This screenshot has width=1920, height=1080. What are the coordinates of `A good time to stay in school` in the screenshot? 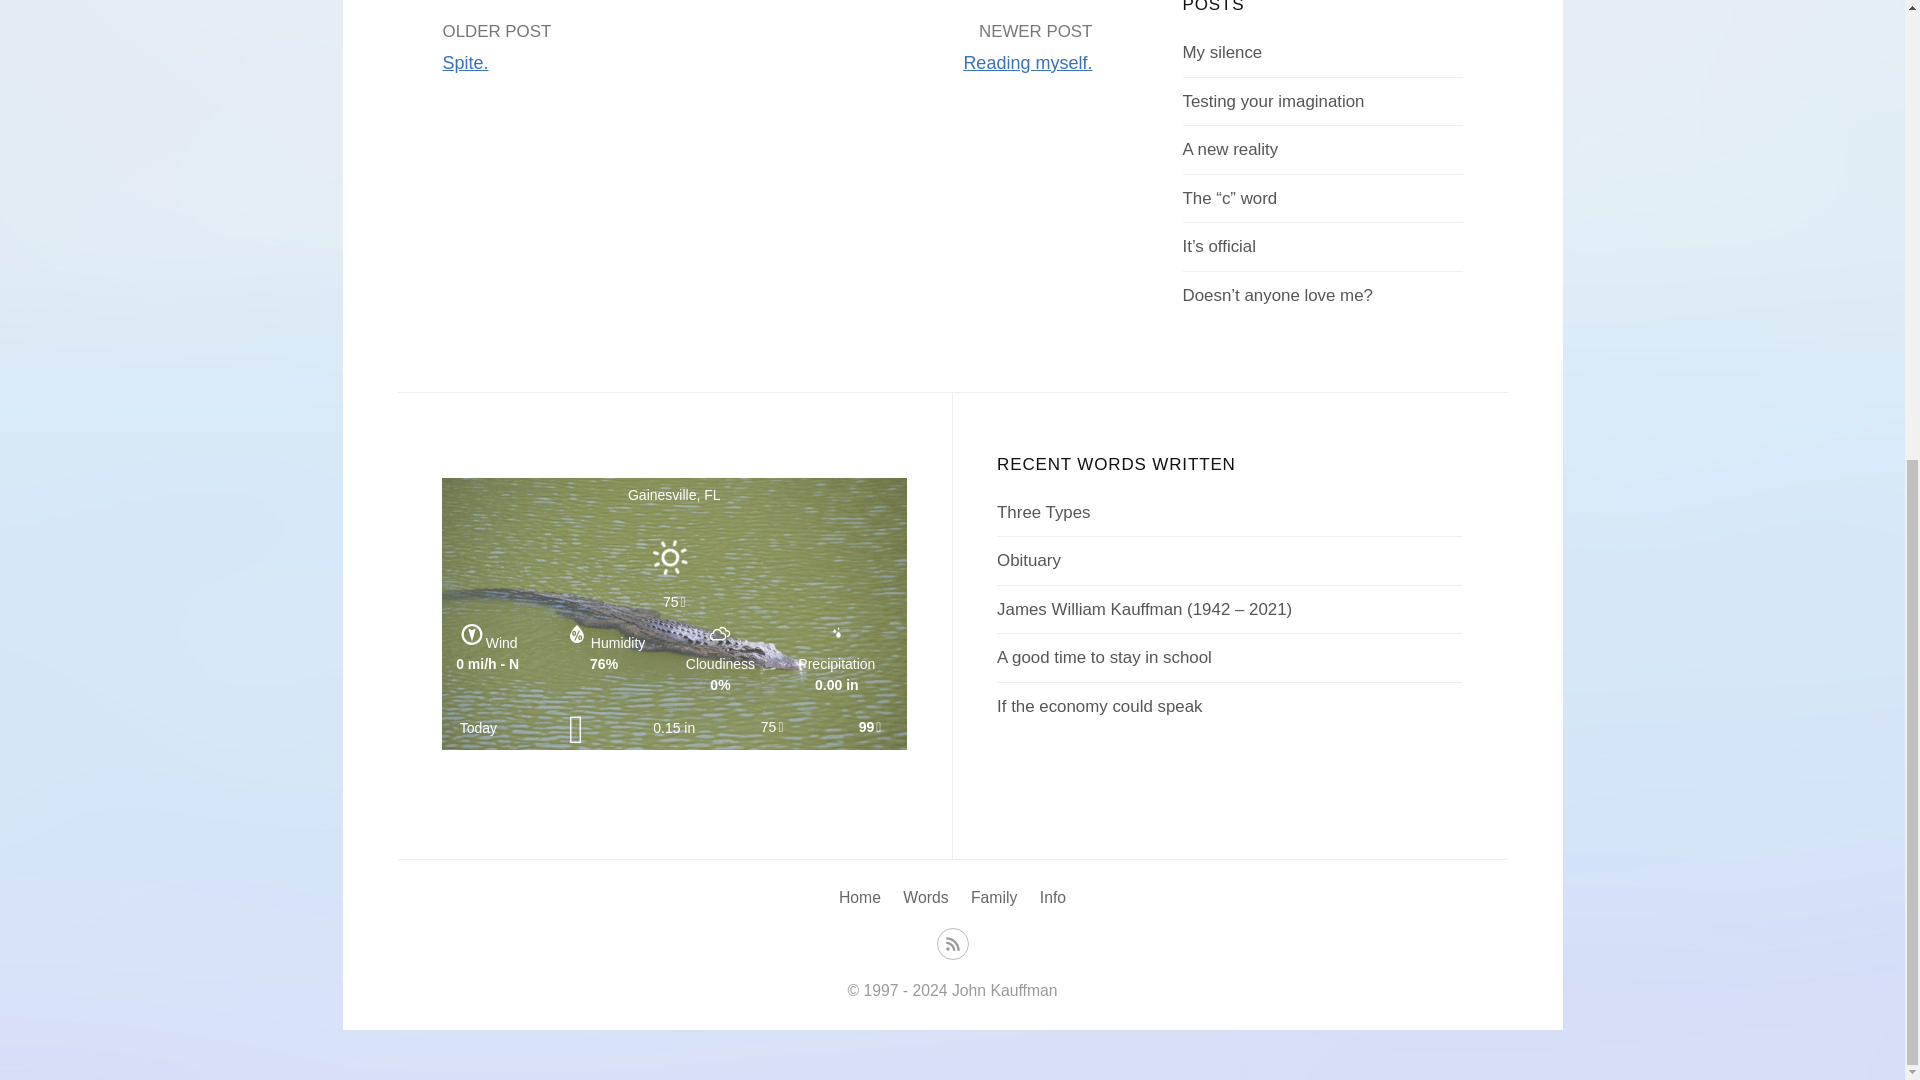 It's located at (1104, 658).